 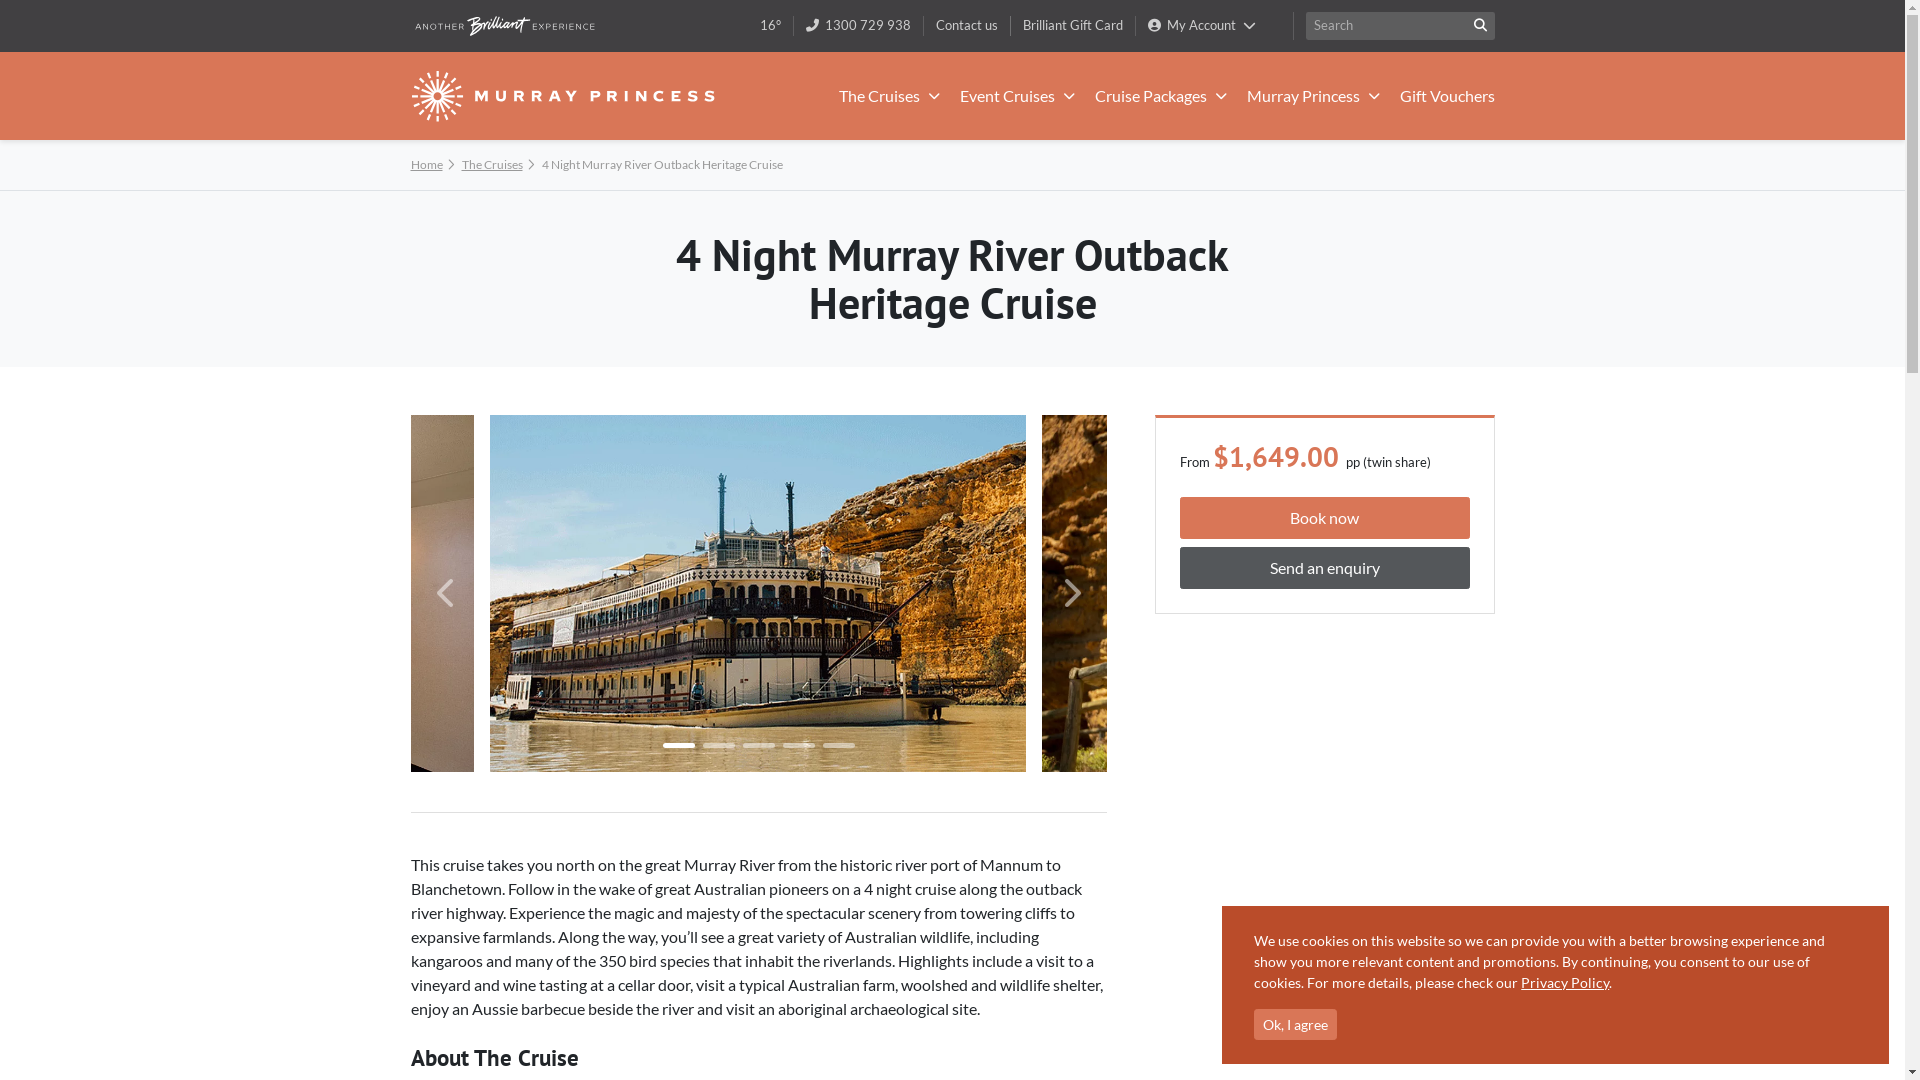 I want to click on Visit Brilliant Travels, so click(x=504, y=26).